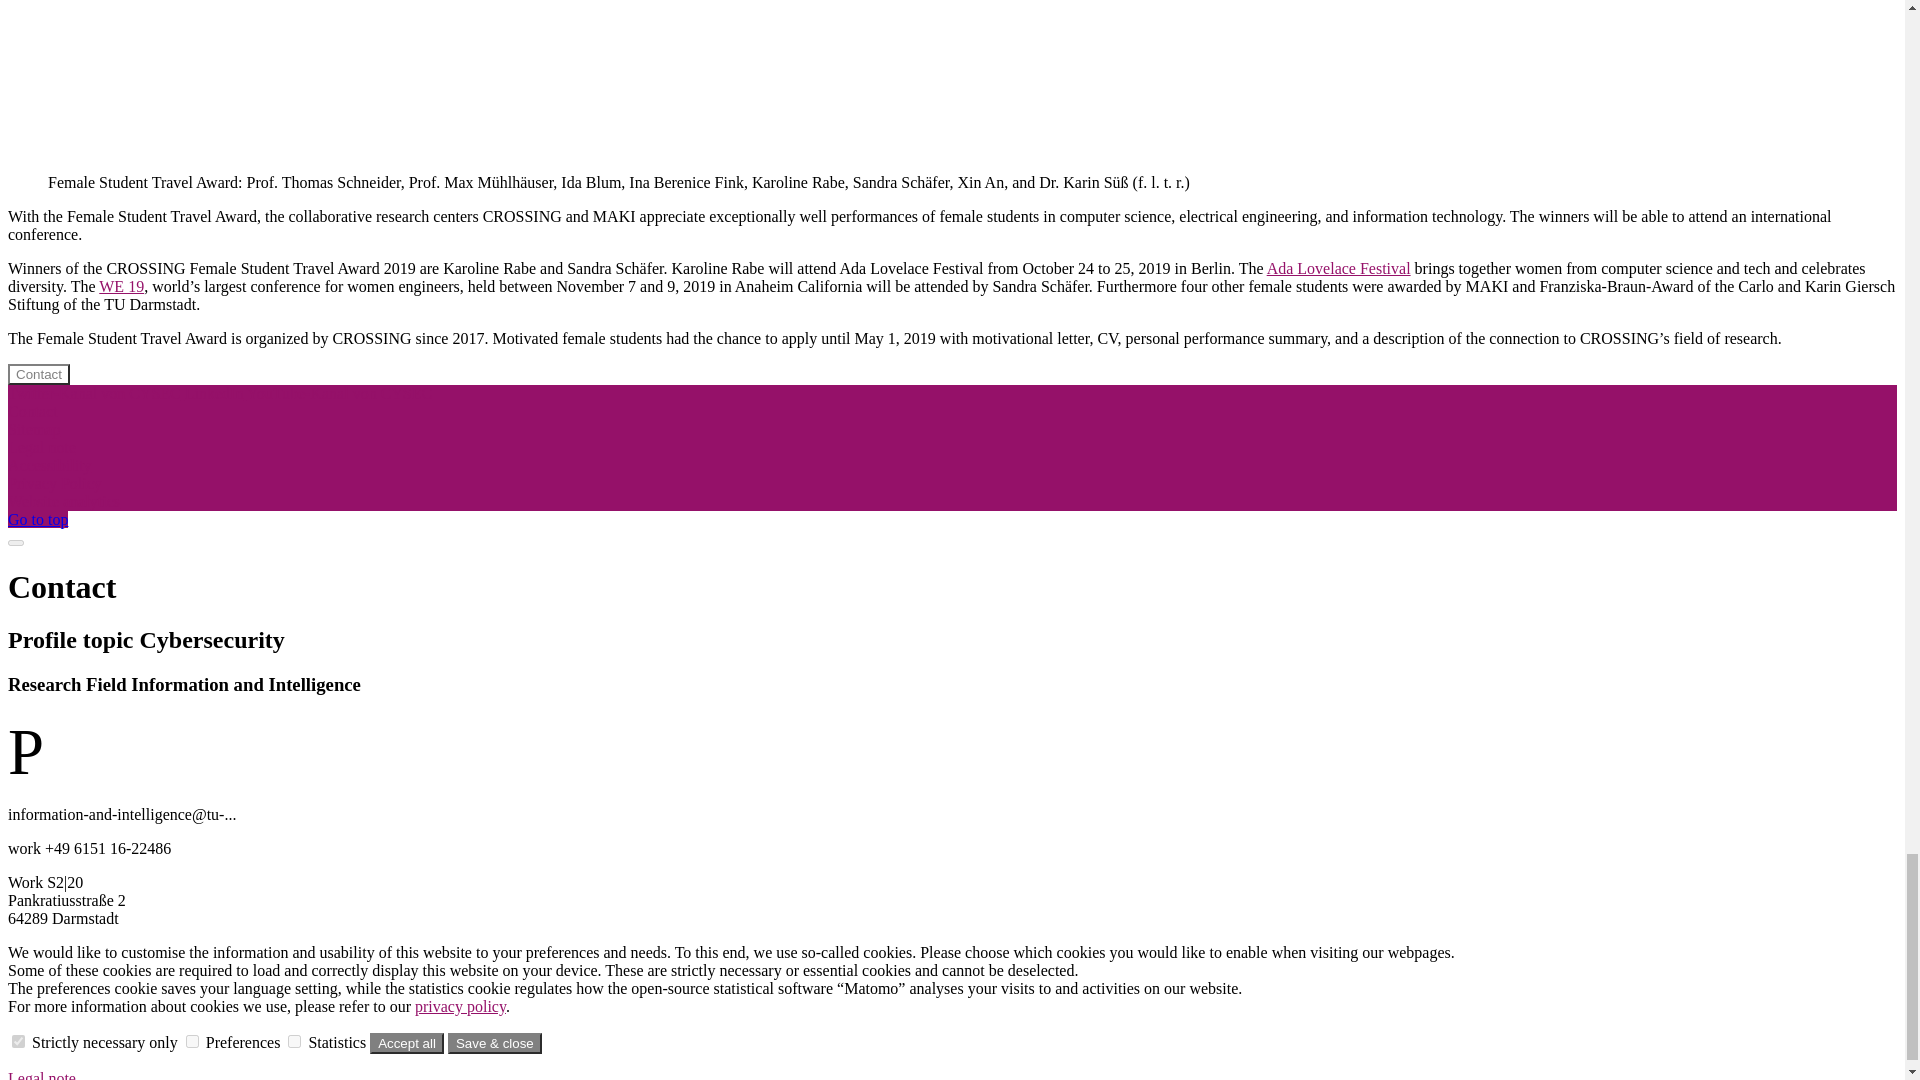  Describe the element at coordinates (96, 392) in the screenshot. I see `Twitter-Kanal von CYSEC` at that location.